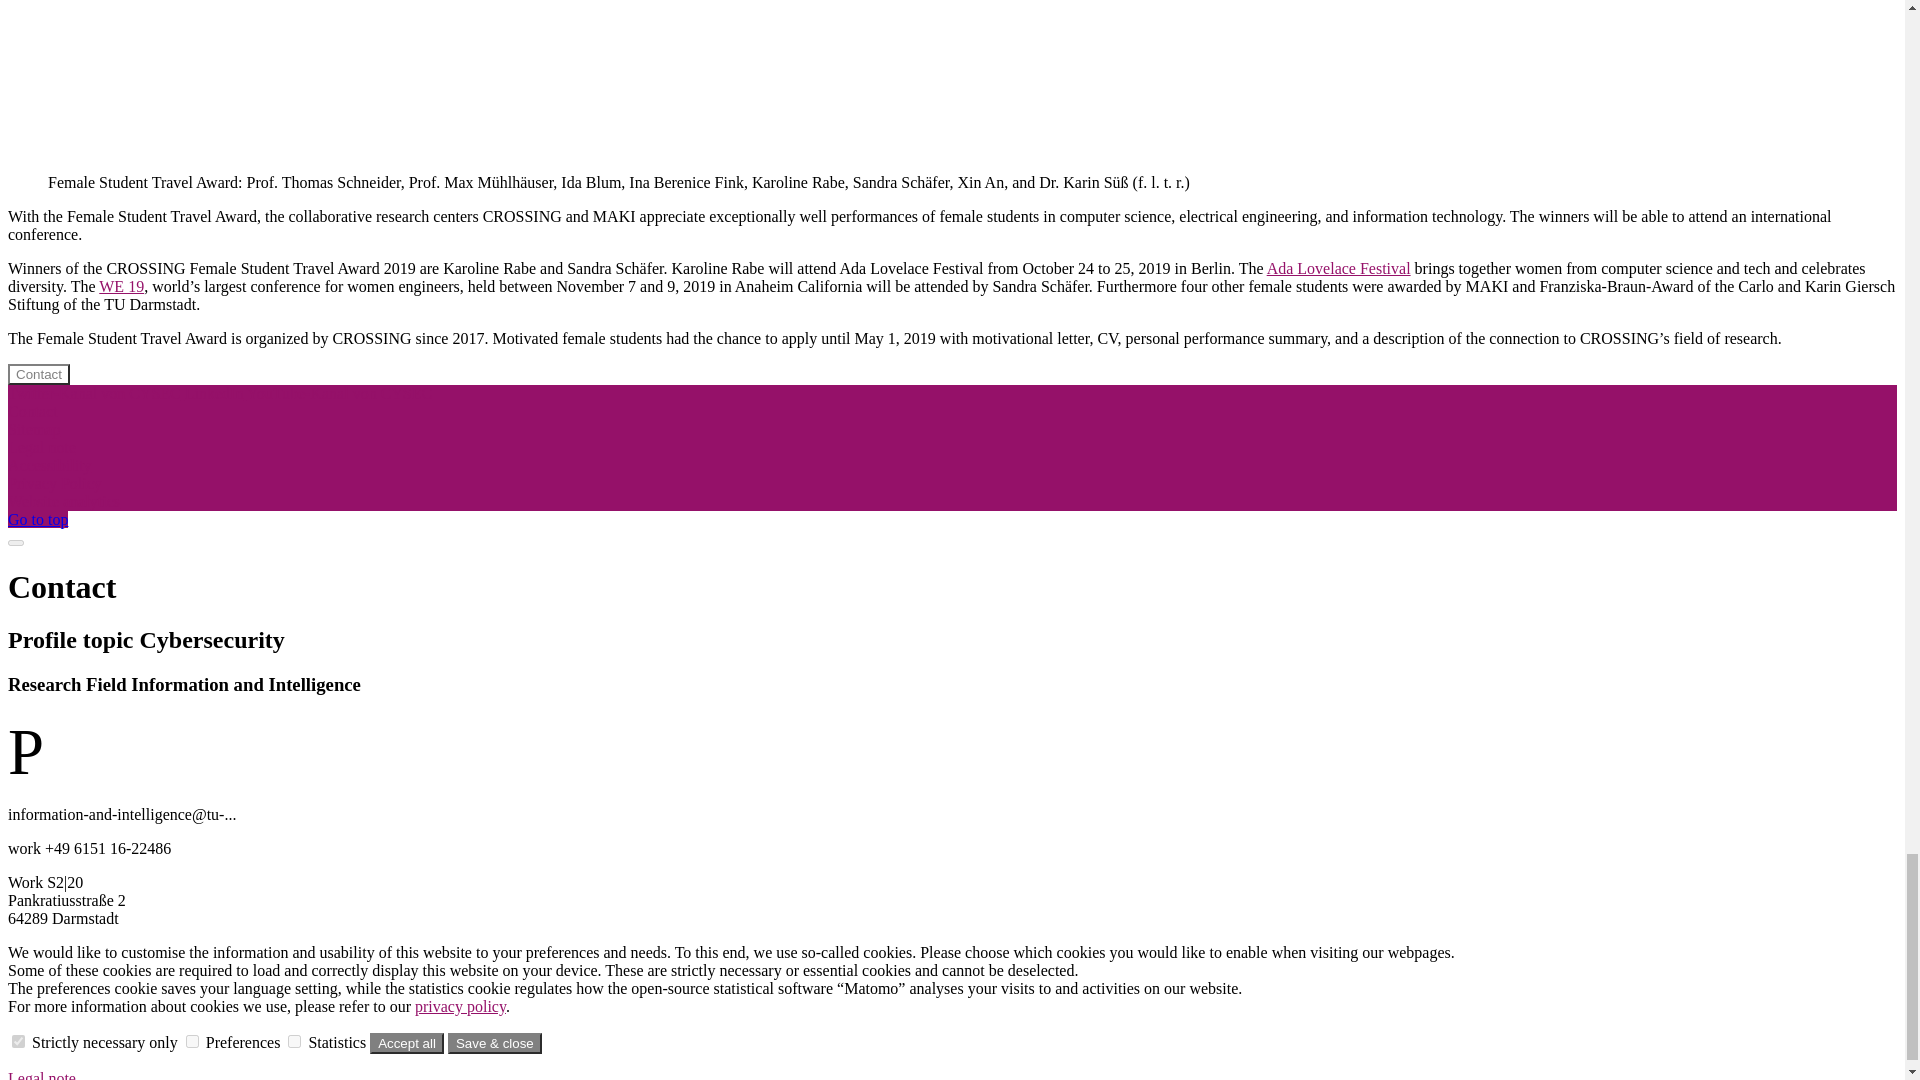  Describe the element at coordinates (96, 392) in the screenshot. I see `Twitter-Kanal von CYSEC` at that location.